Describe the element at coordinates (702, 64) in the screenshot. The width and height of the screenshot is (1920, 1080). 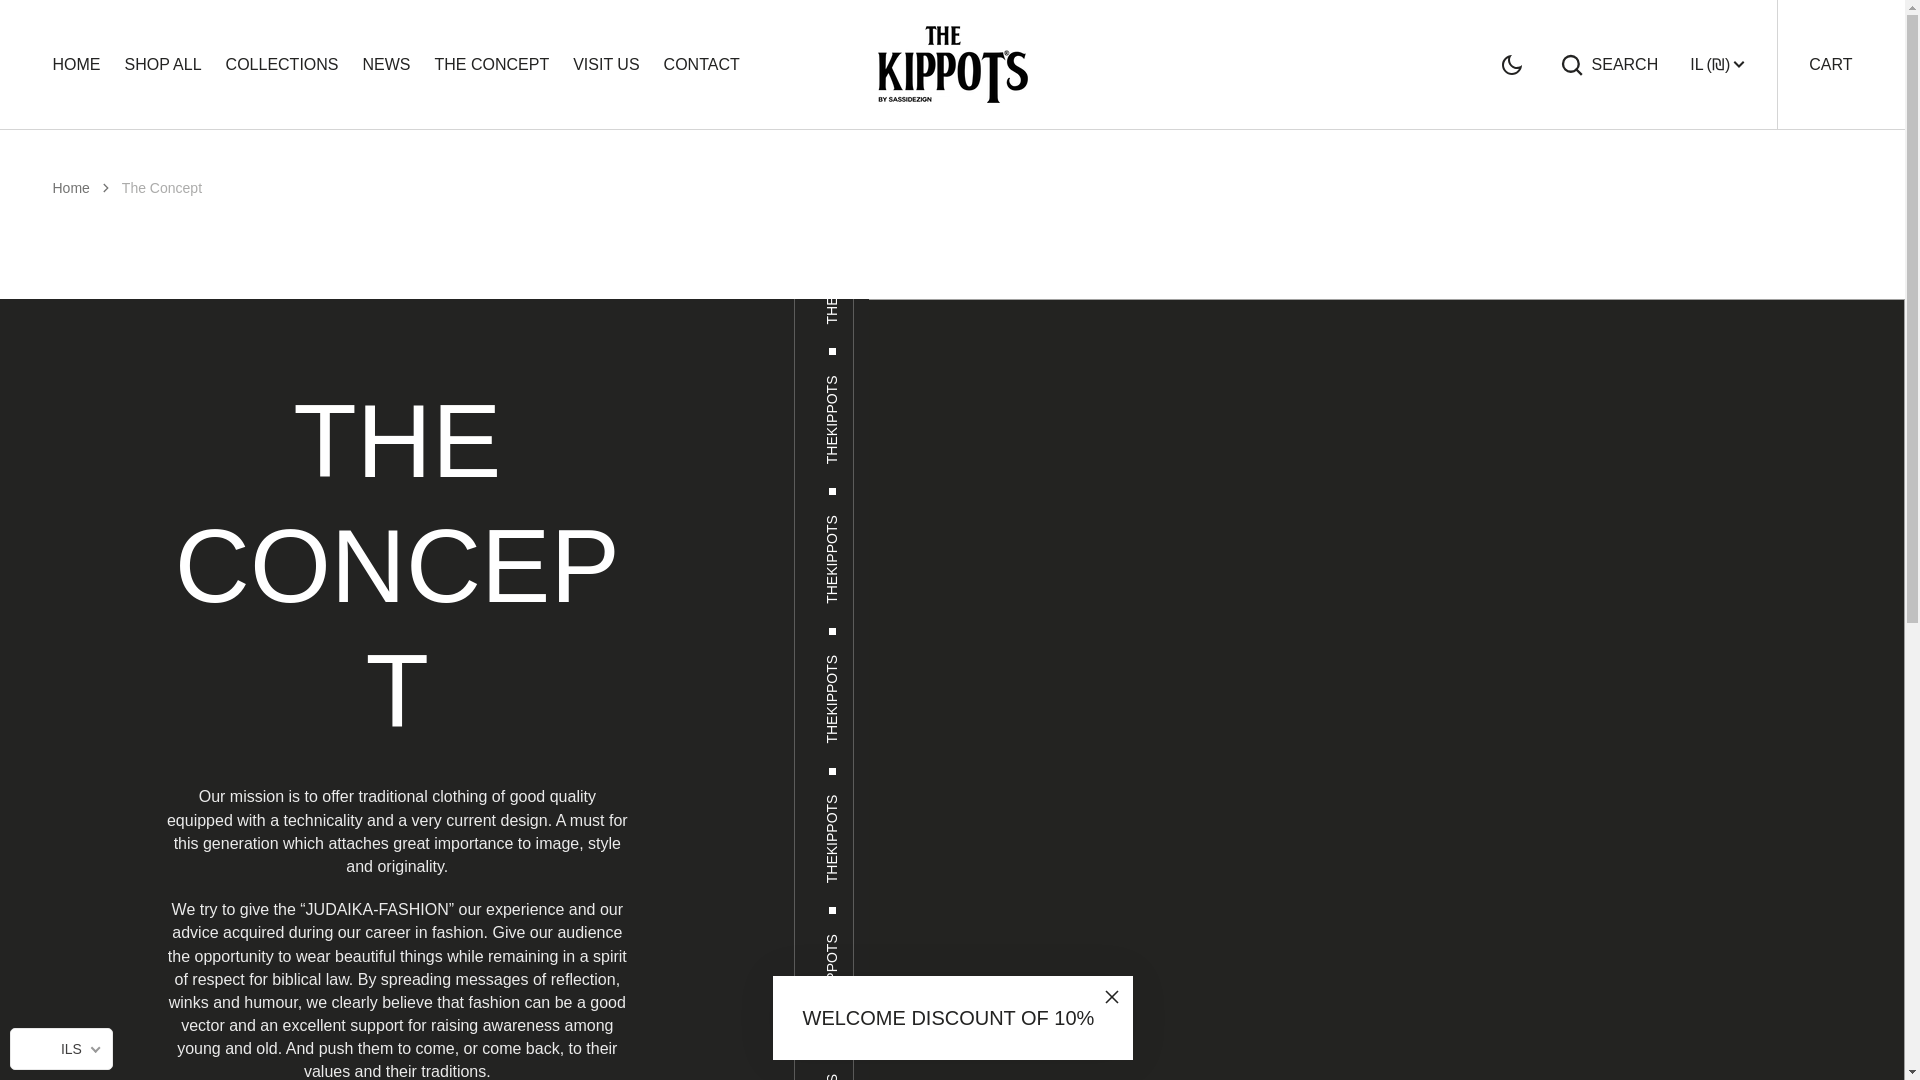
I see `CONTACT` at that location.